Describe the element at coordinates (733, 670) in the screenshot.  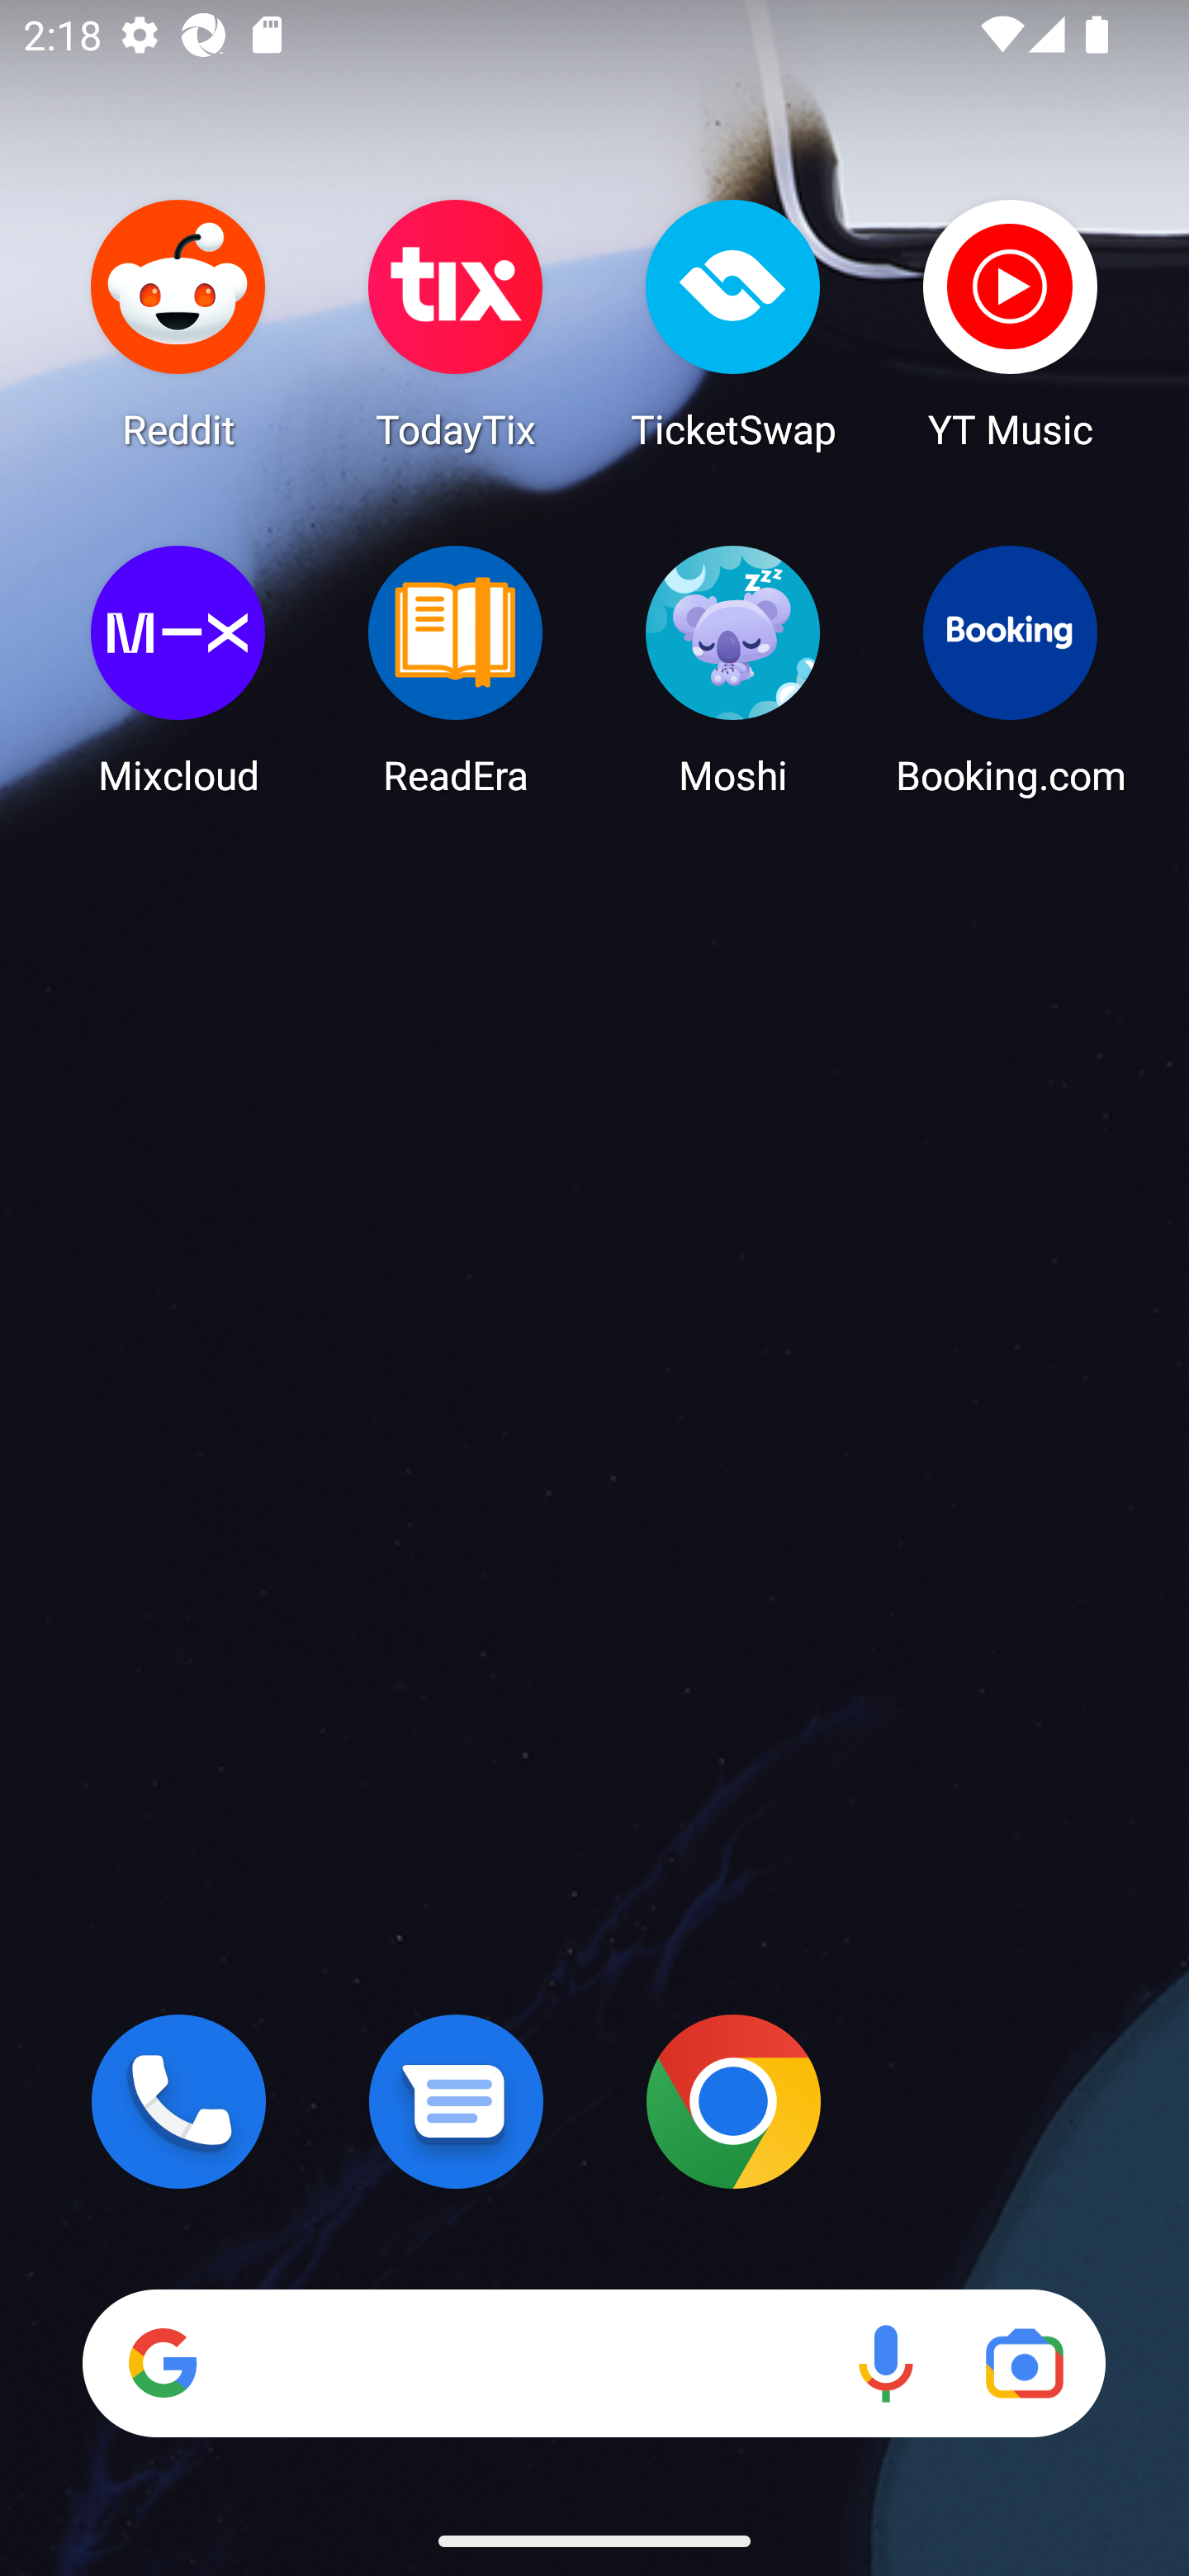
I see `Moshi` at that location.